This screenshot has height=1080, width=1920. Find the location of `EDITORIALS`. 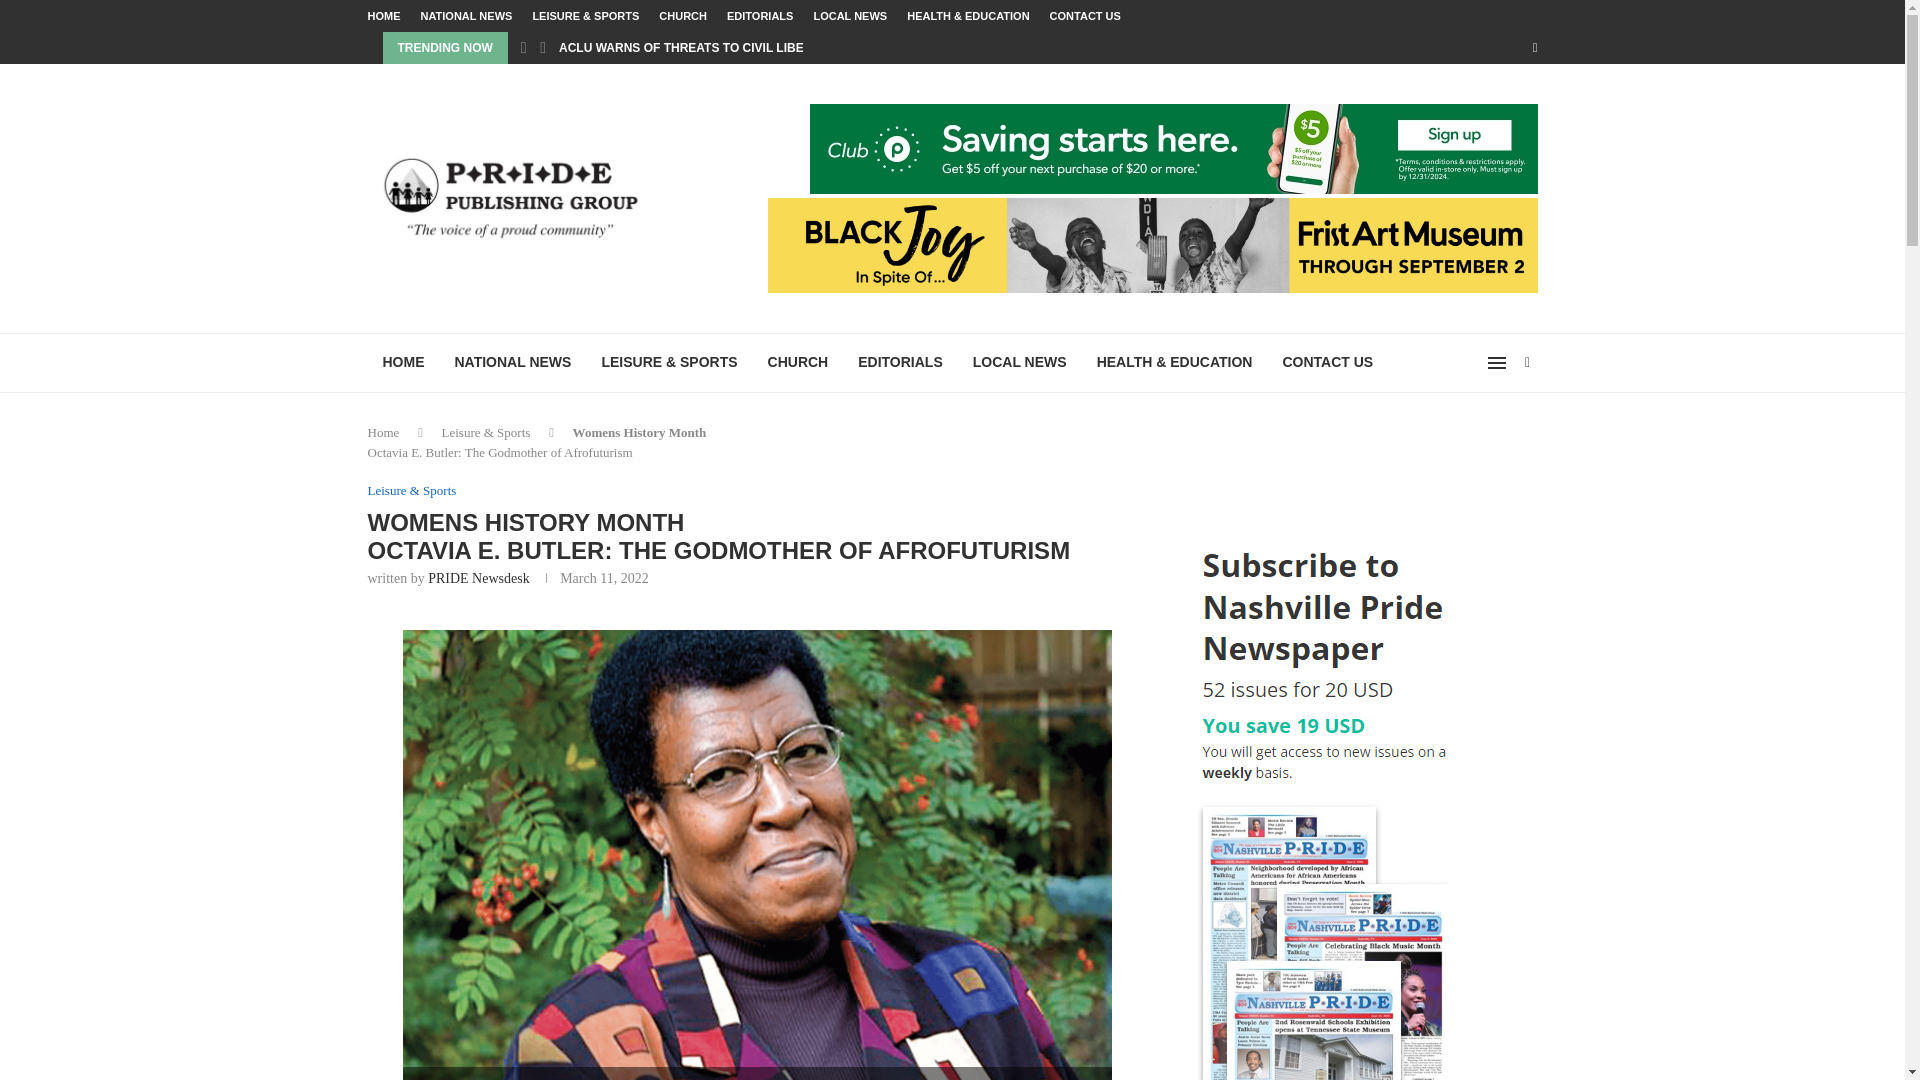

EDITORIALS is located at coordinates (760, 16).